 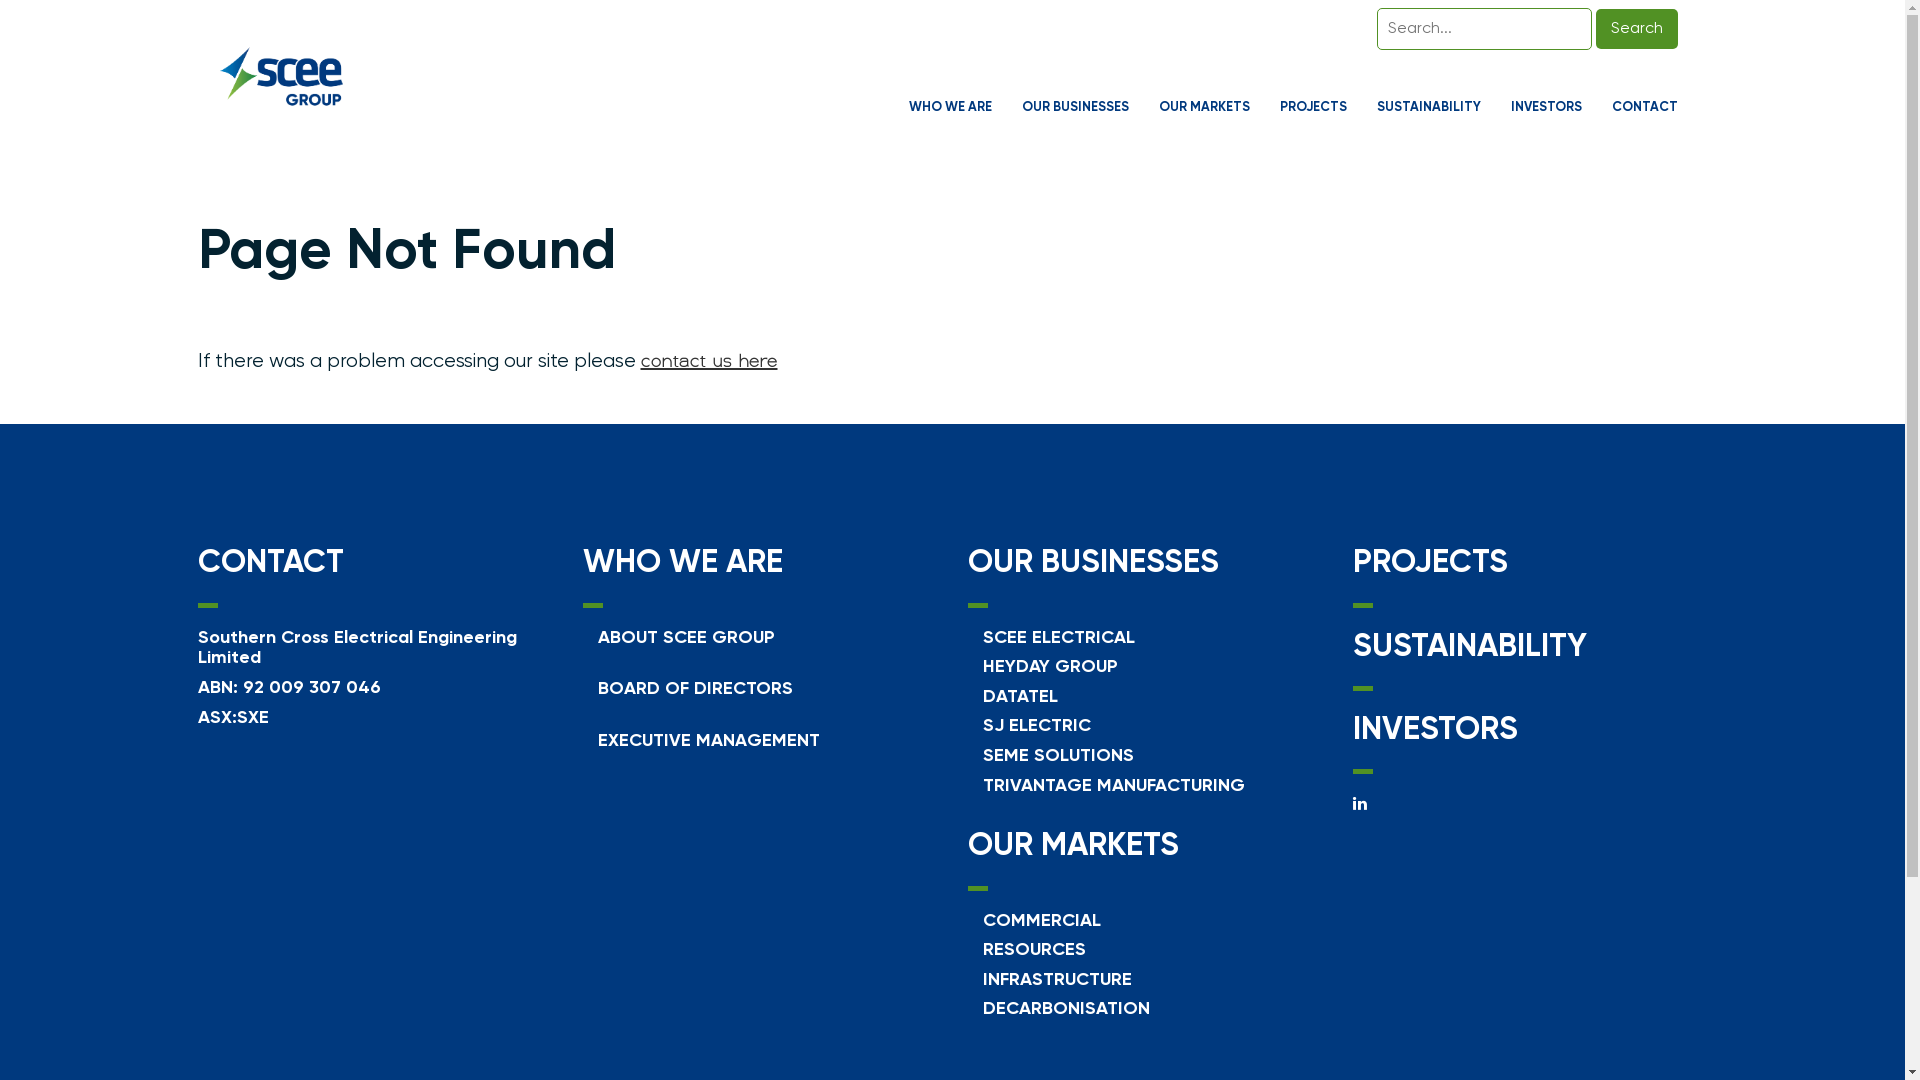 I want to click on Search, so click(x=1637, y=29).